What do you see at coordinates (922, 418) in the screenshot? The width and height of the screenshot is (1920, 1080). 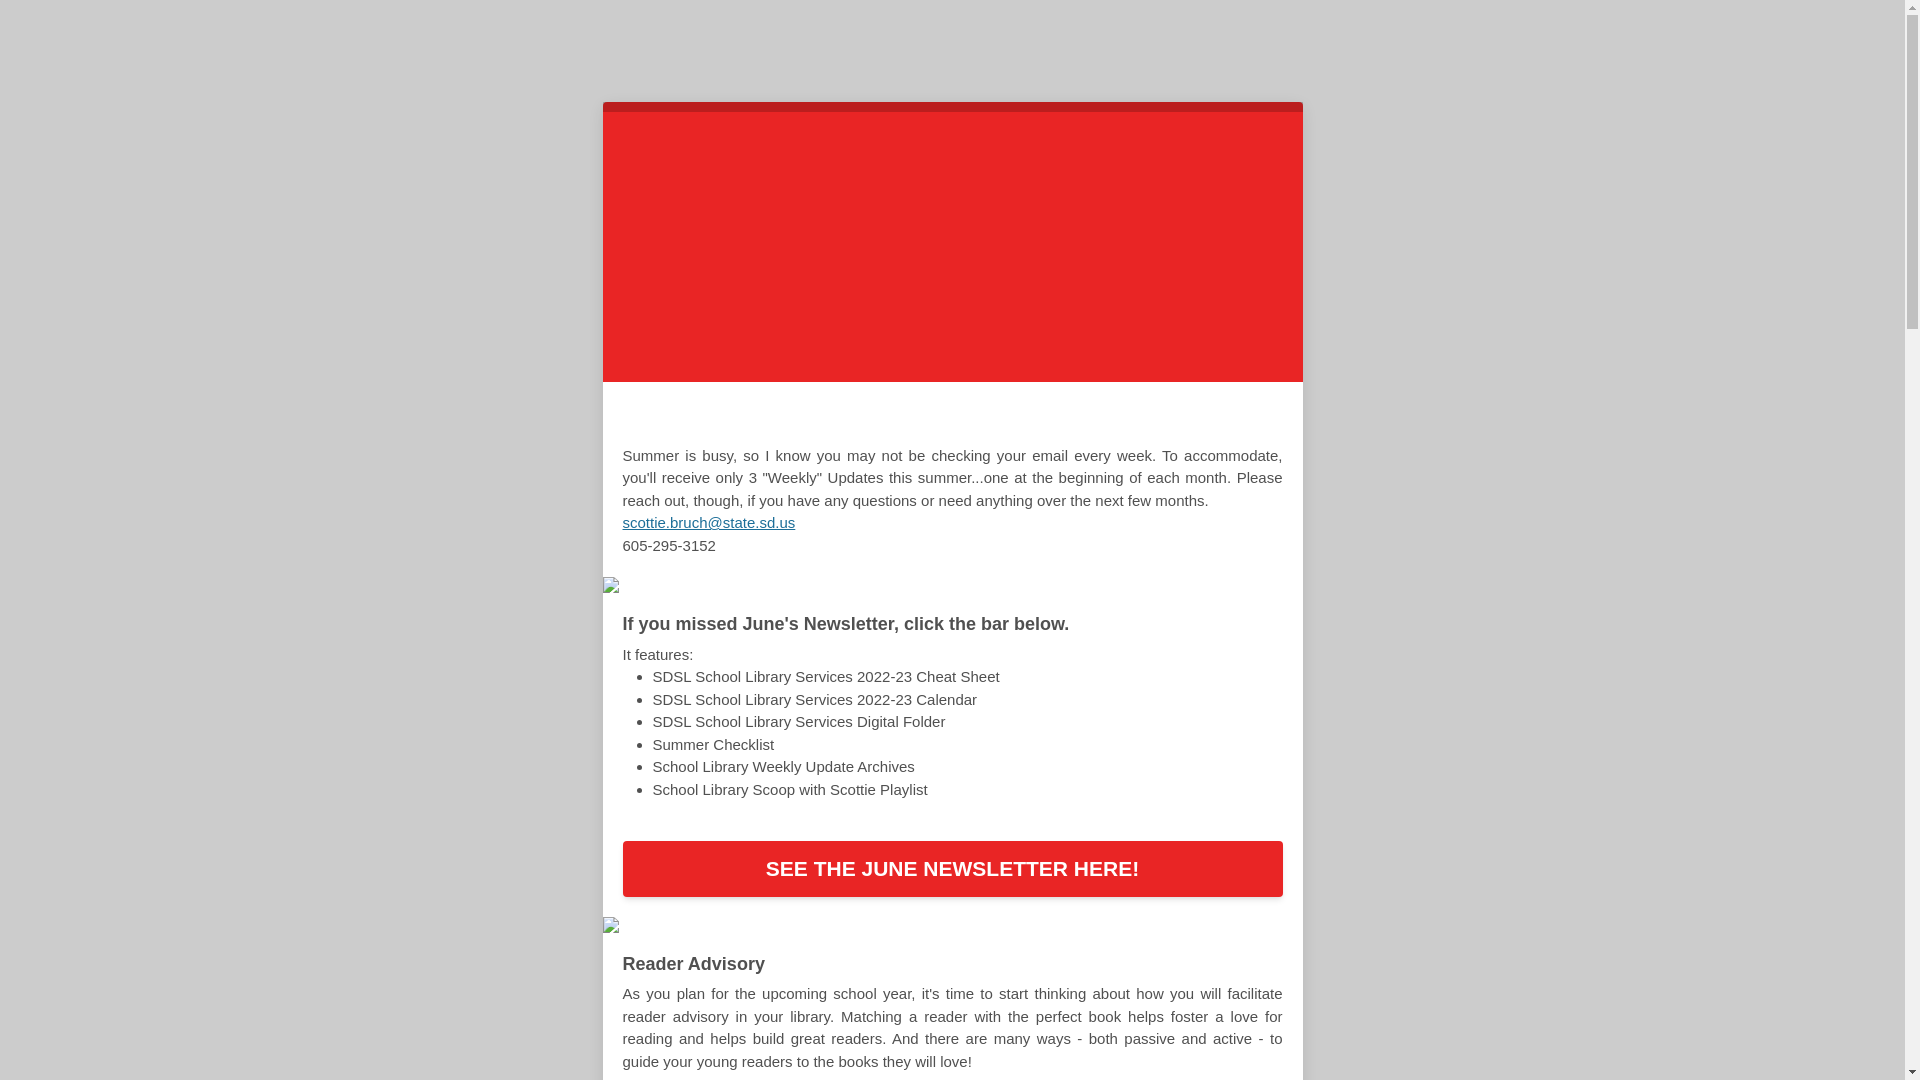 I see `JULY` at bounding box center [922, 418].